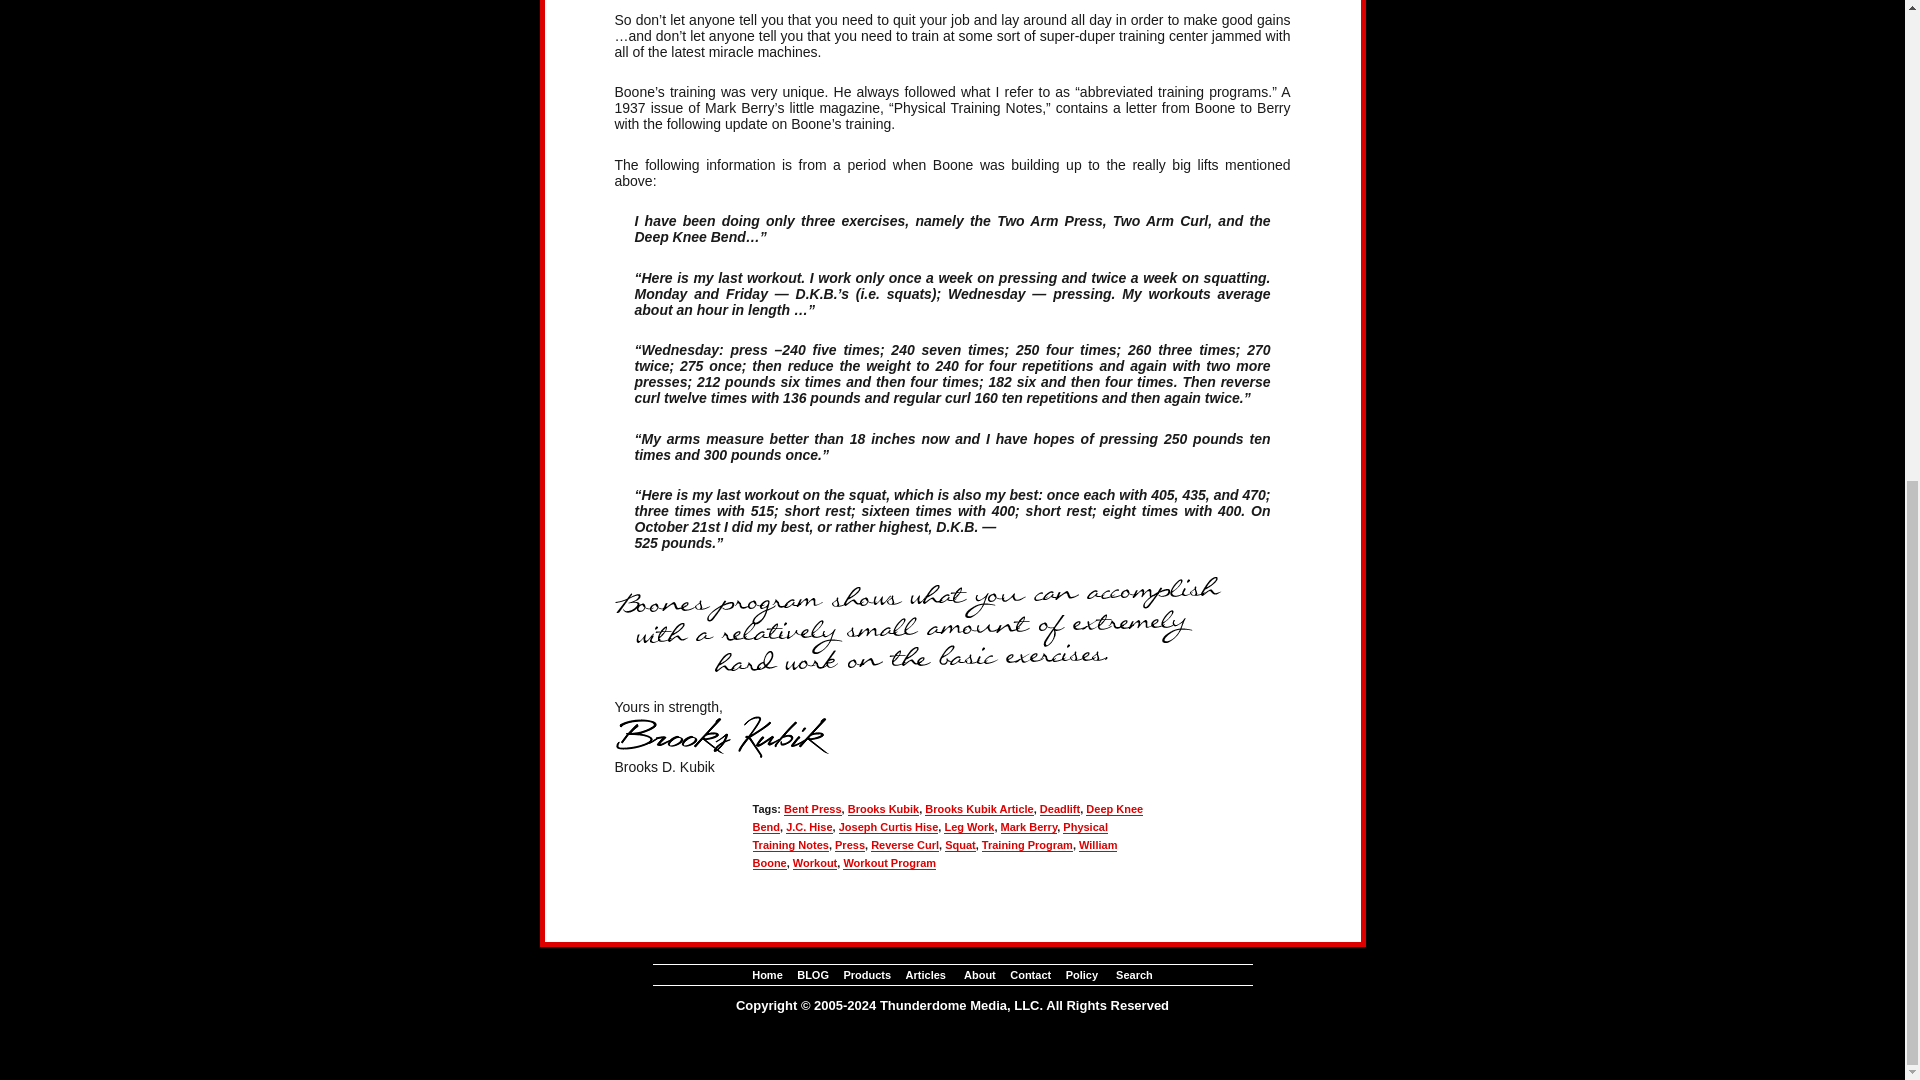 The height and width of the screenshot is (1080, 1920). Describe the element at coordinates (978, 809) in the screenshot. I see `Brooks Kubik Article` at that location.